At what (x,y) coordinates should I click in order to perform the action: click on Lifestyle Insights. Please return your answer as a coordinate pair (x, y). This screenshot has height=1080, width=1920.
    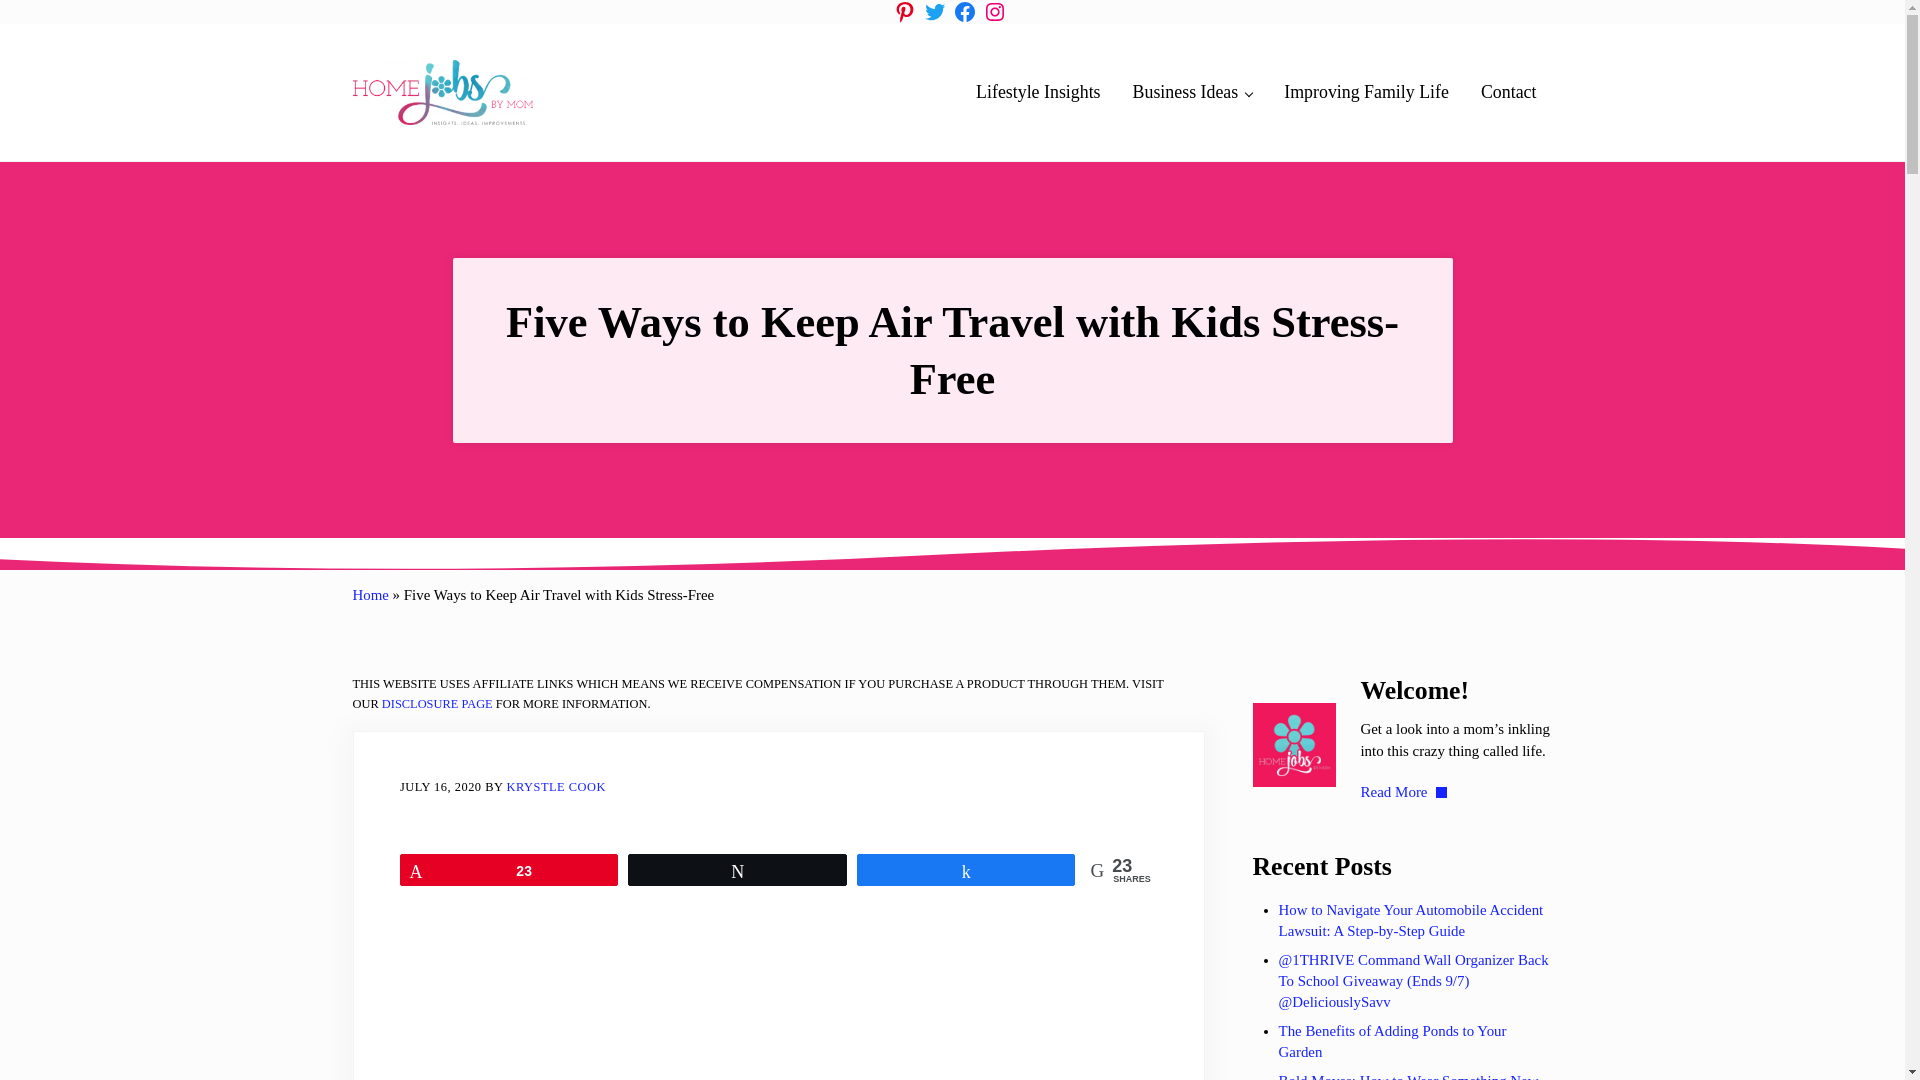
    Looking at the image, I should click on (1038, 92).